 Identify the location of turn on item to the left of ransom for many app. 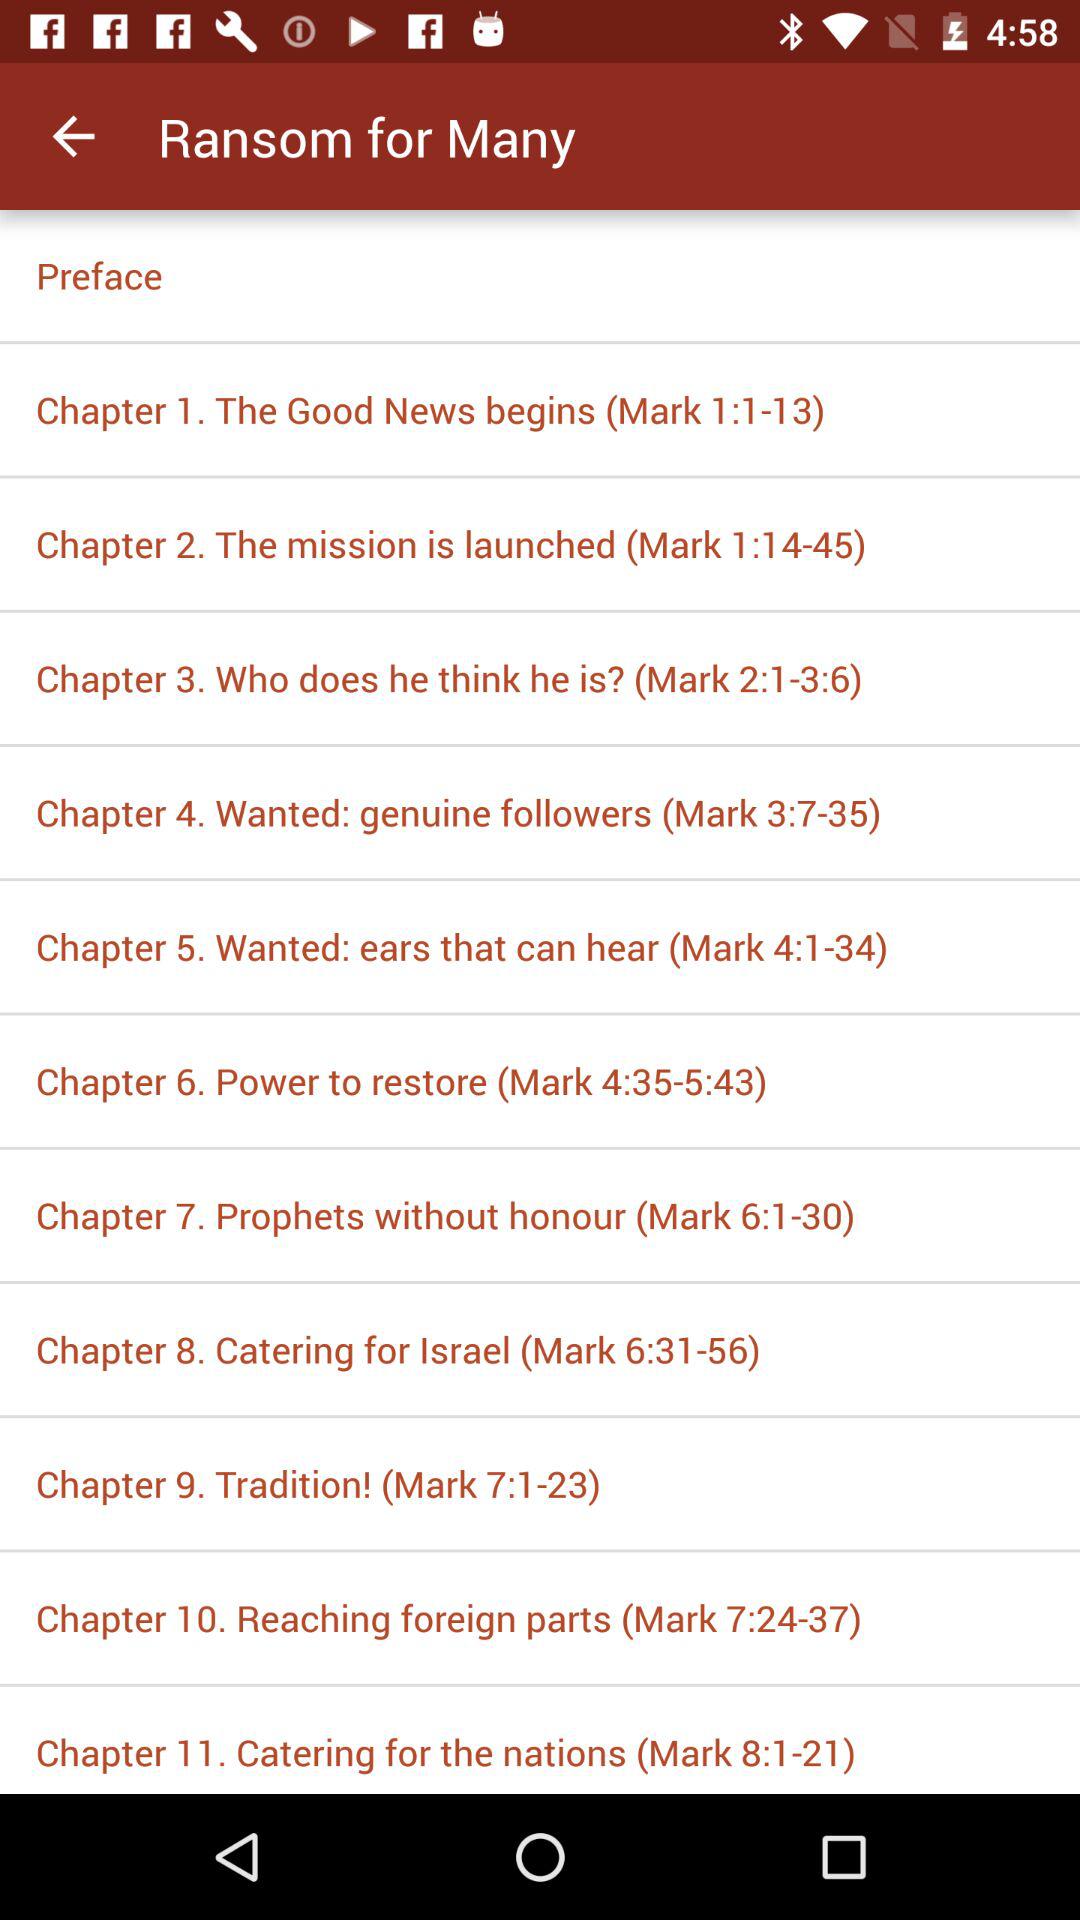
(73, 136).